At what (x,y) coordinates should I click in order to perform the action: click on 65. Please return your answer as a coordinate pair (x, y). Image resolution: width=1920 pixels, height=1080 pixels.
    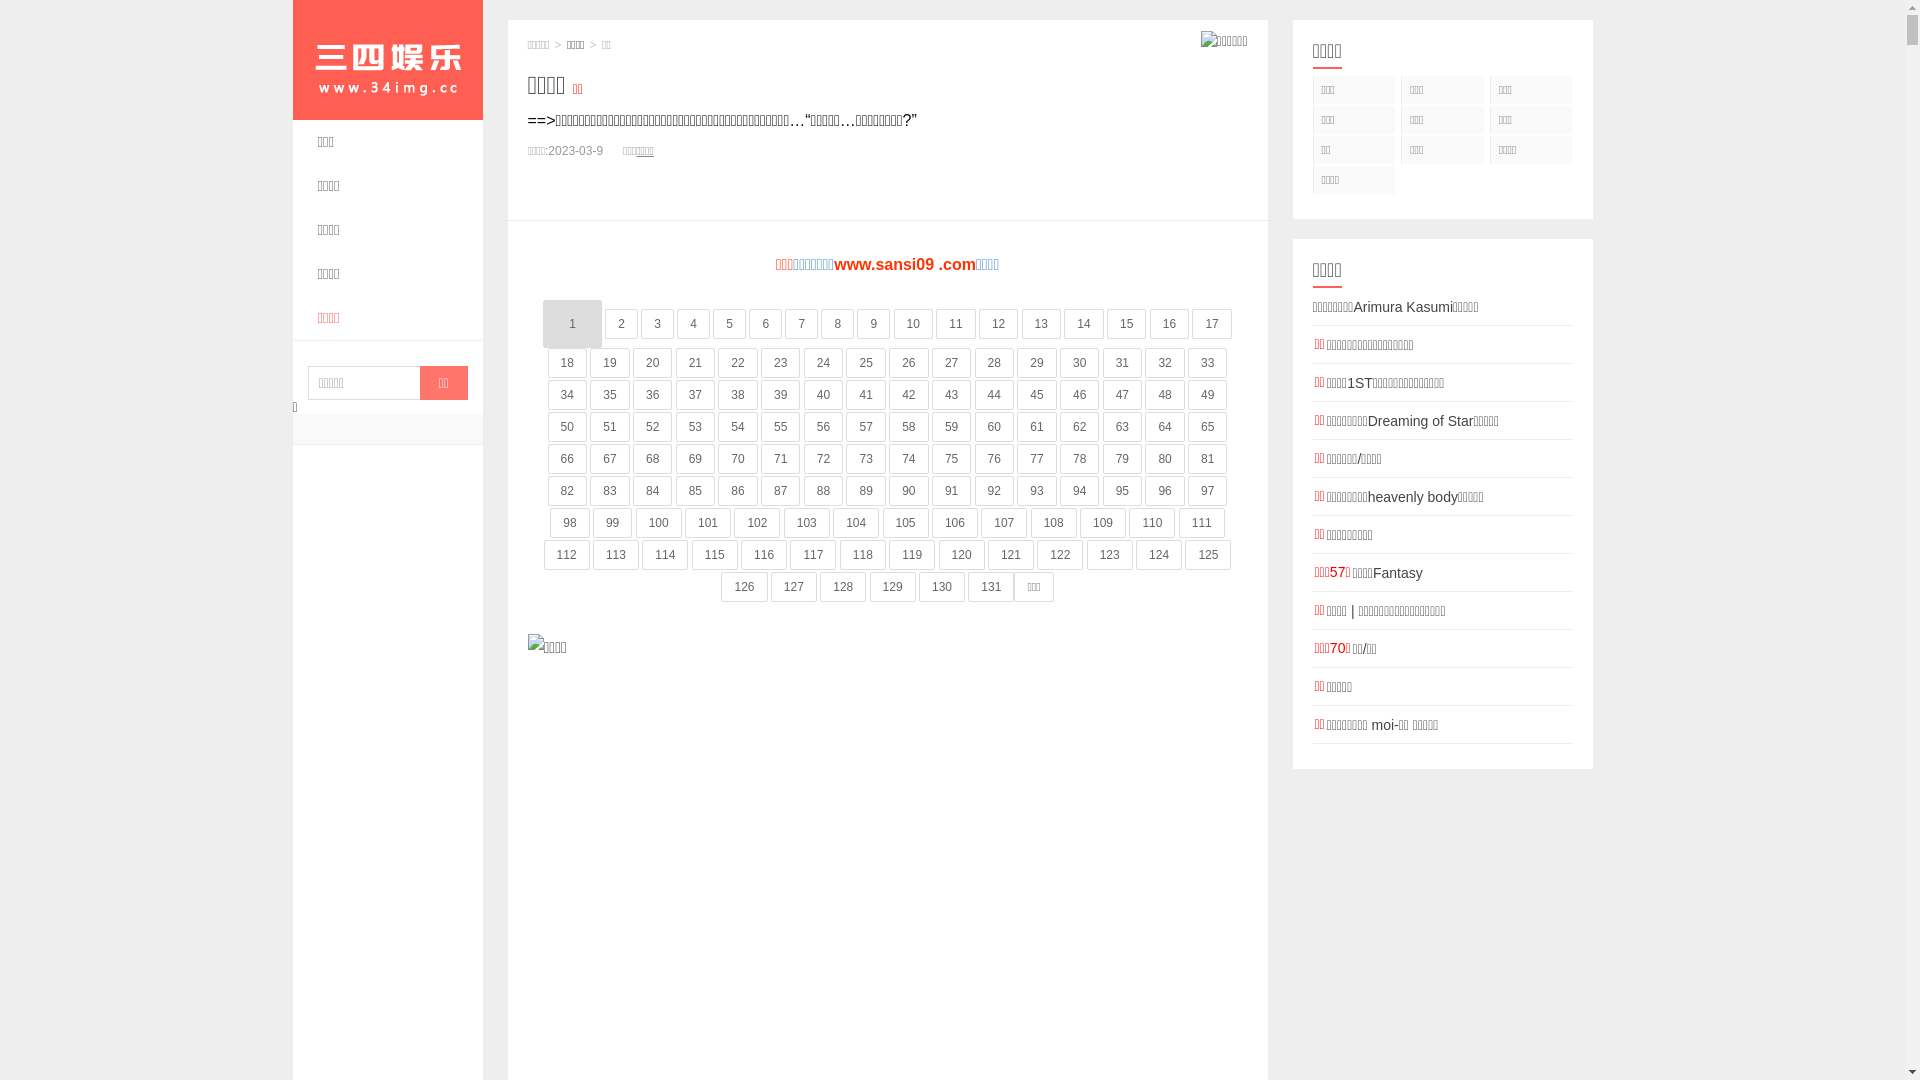
    Looking at the image, I should click on (1208, 427).